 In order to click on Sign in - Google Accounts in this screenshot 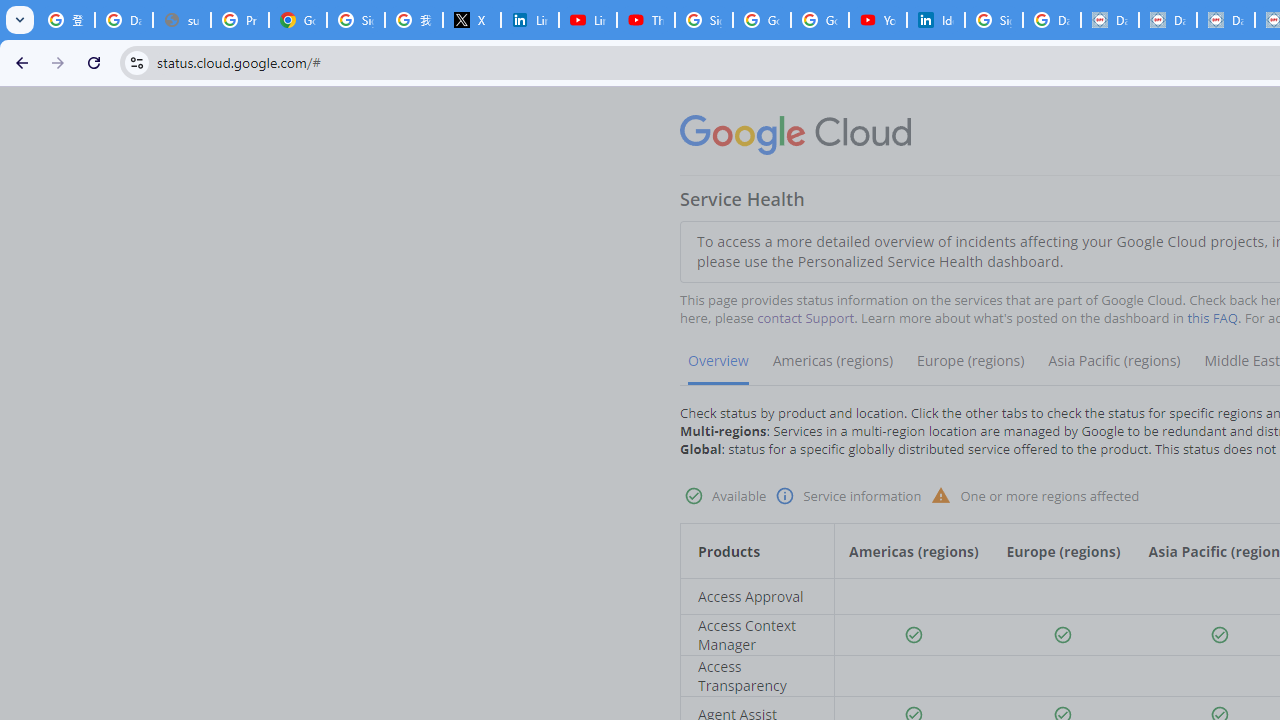, I will do `click(704, 20)`.